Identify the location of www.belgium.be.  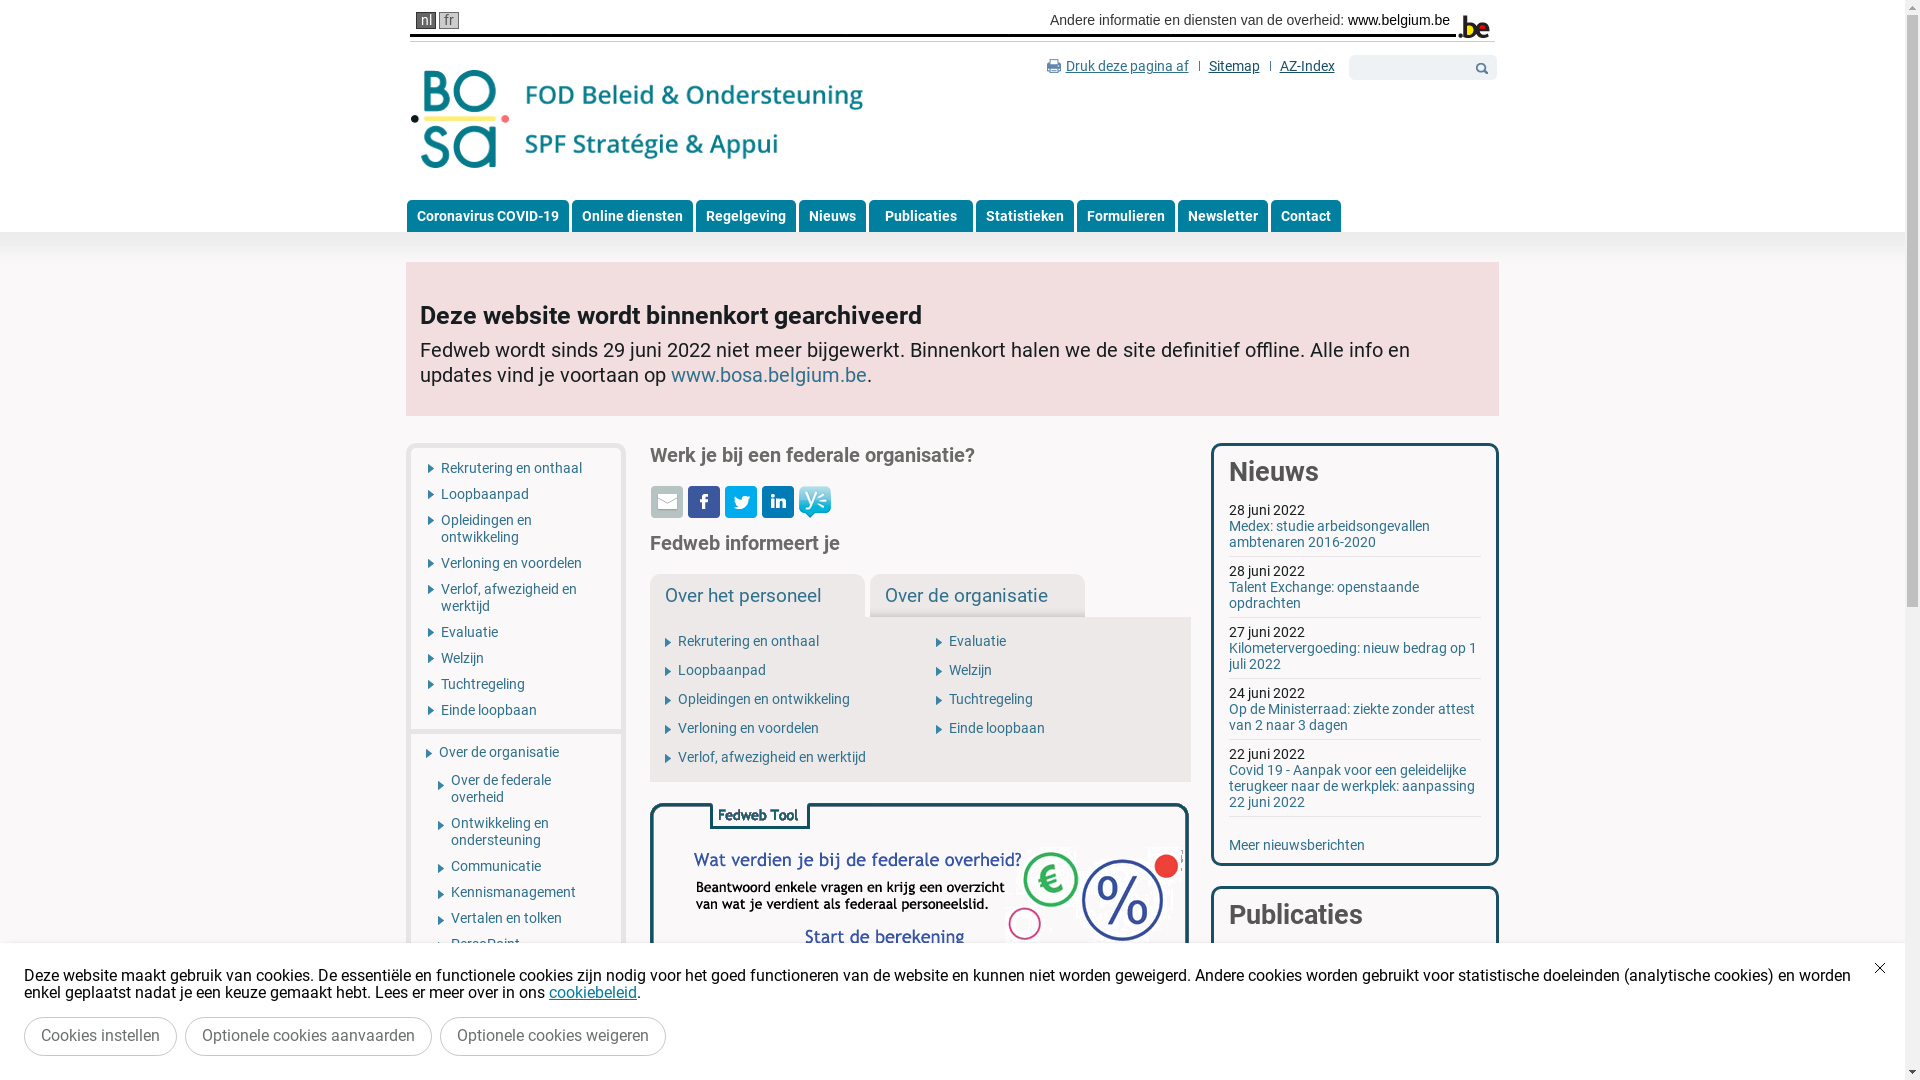
(1399, 20).